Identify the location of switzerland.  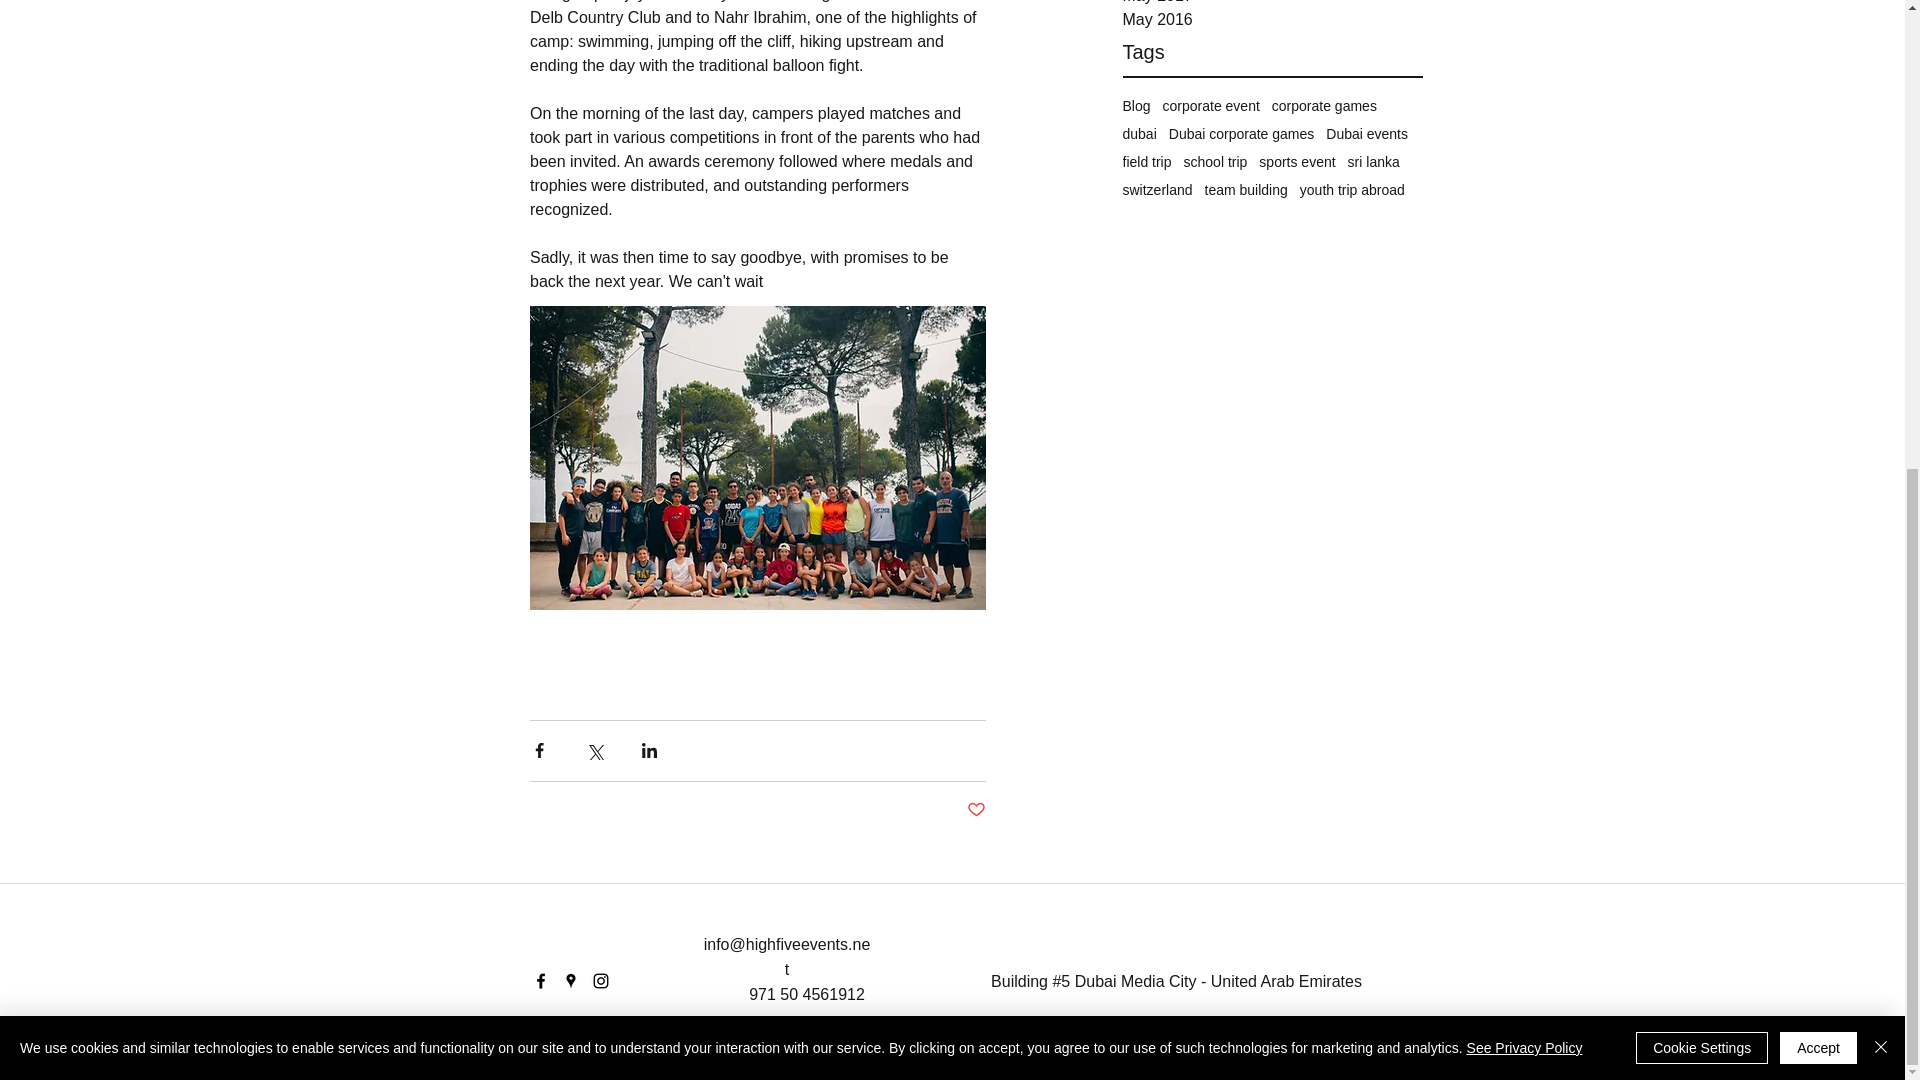
(1156, 190).